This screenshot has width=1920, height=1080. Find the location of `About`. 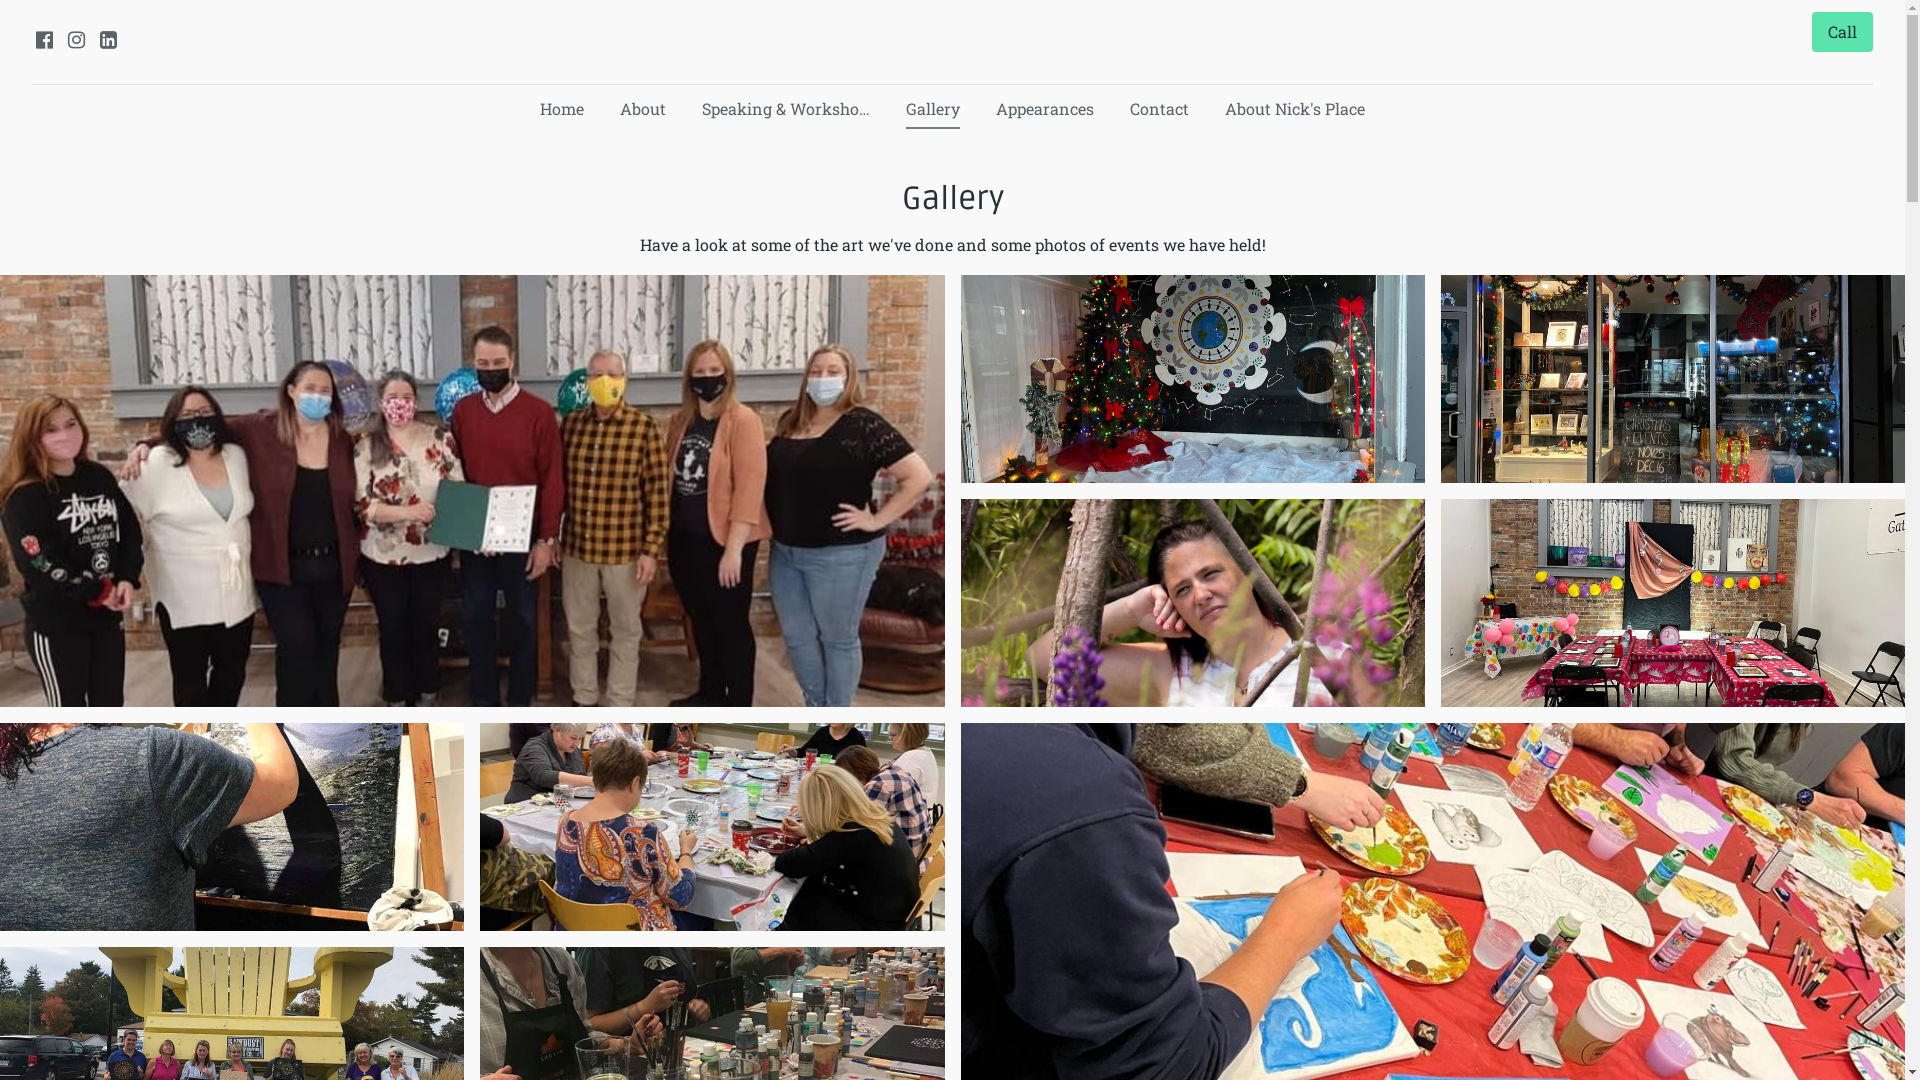

About is located at coordinates (643, 109).